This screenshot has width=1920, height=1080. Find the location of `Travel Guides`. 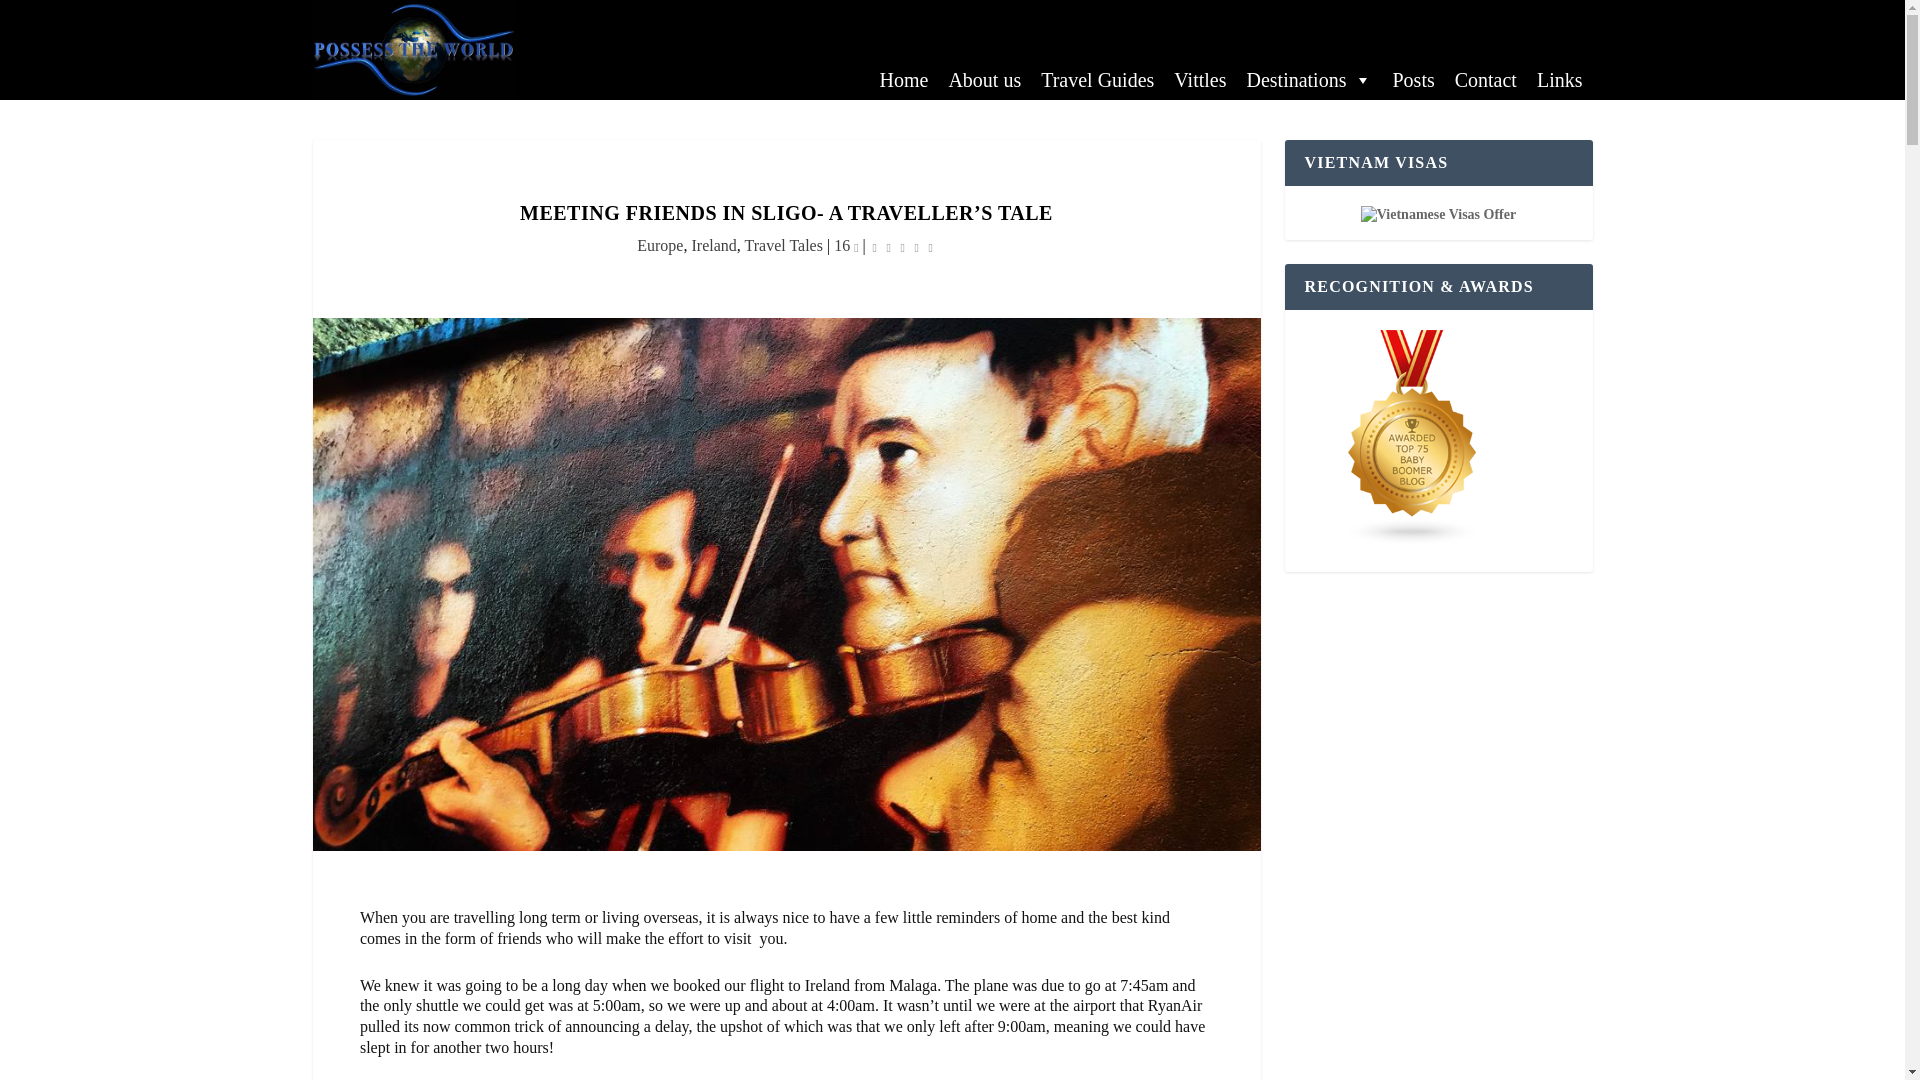

Travel Guides is located at coordinates (1097, 80).